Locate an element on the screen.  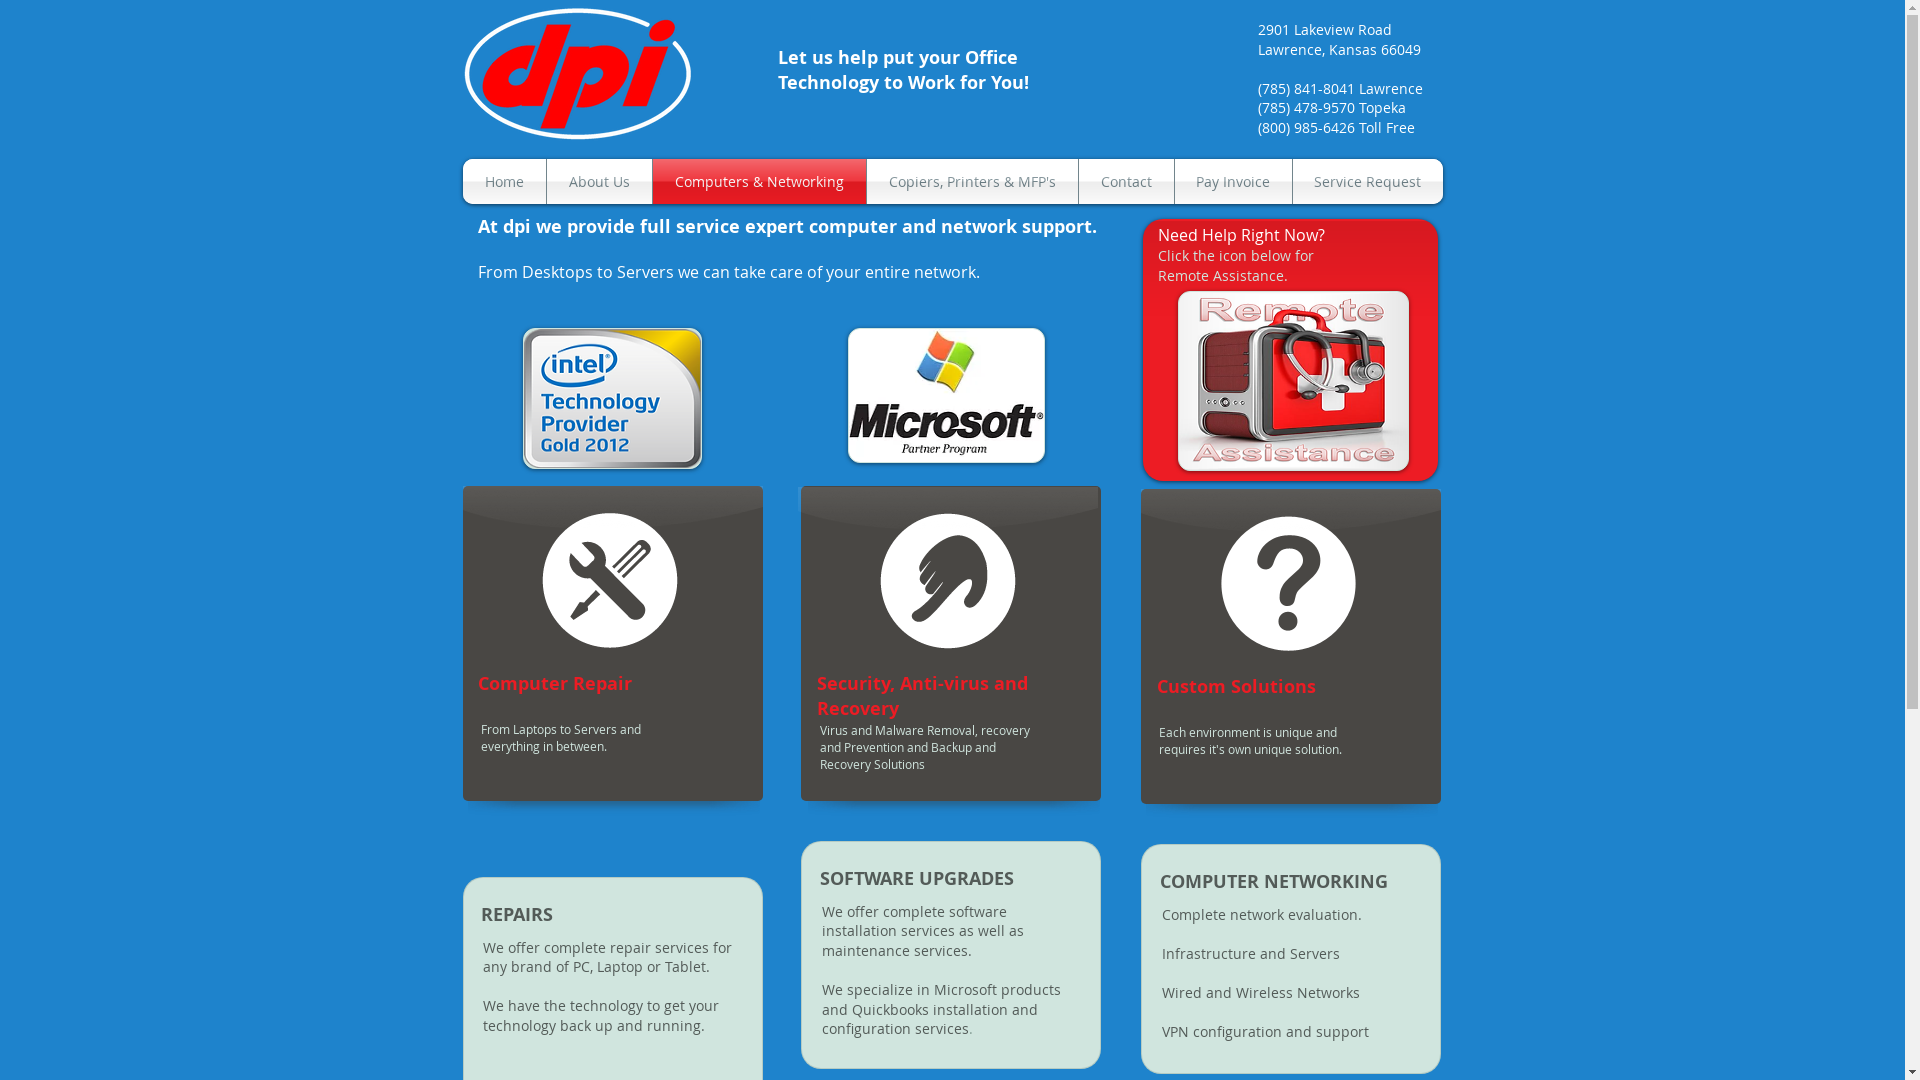
Copiers, Printers & MFP's is located at coordinates (972, 182).